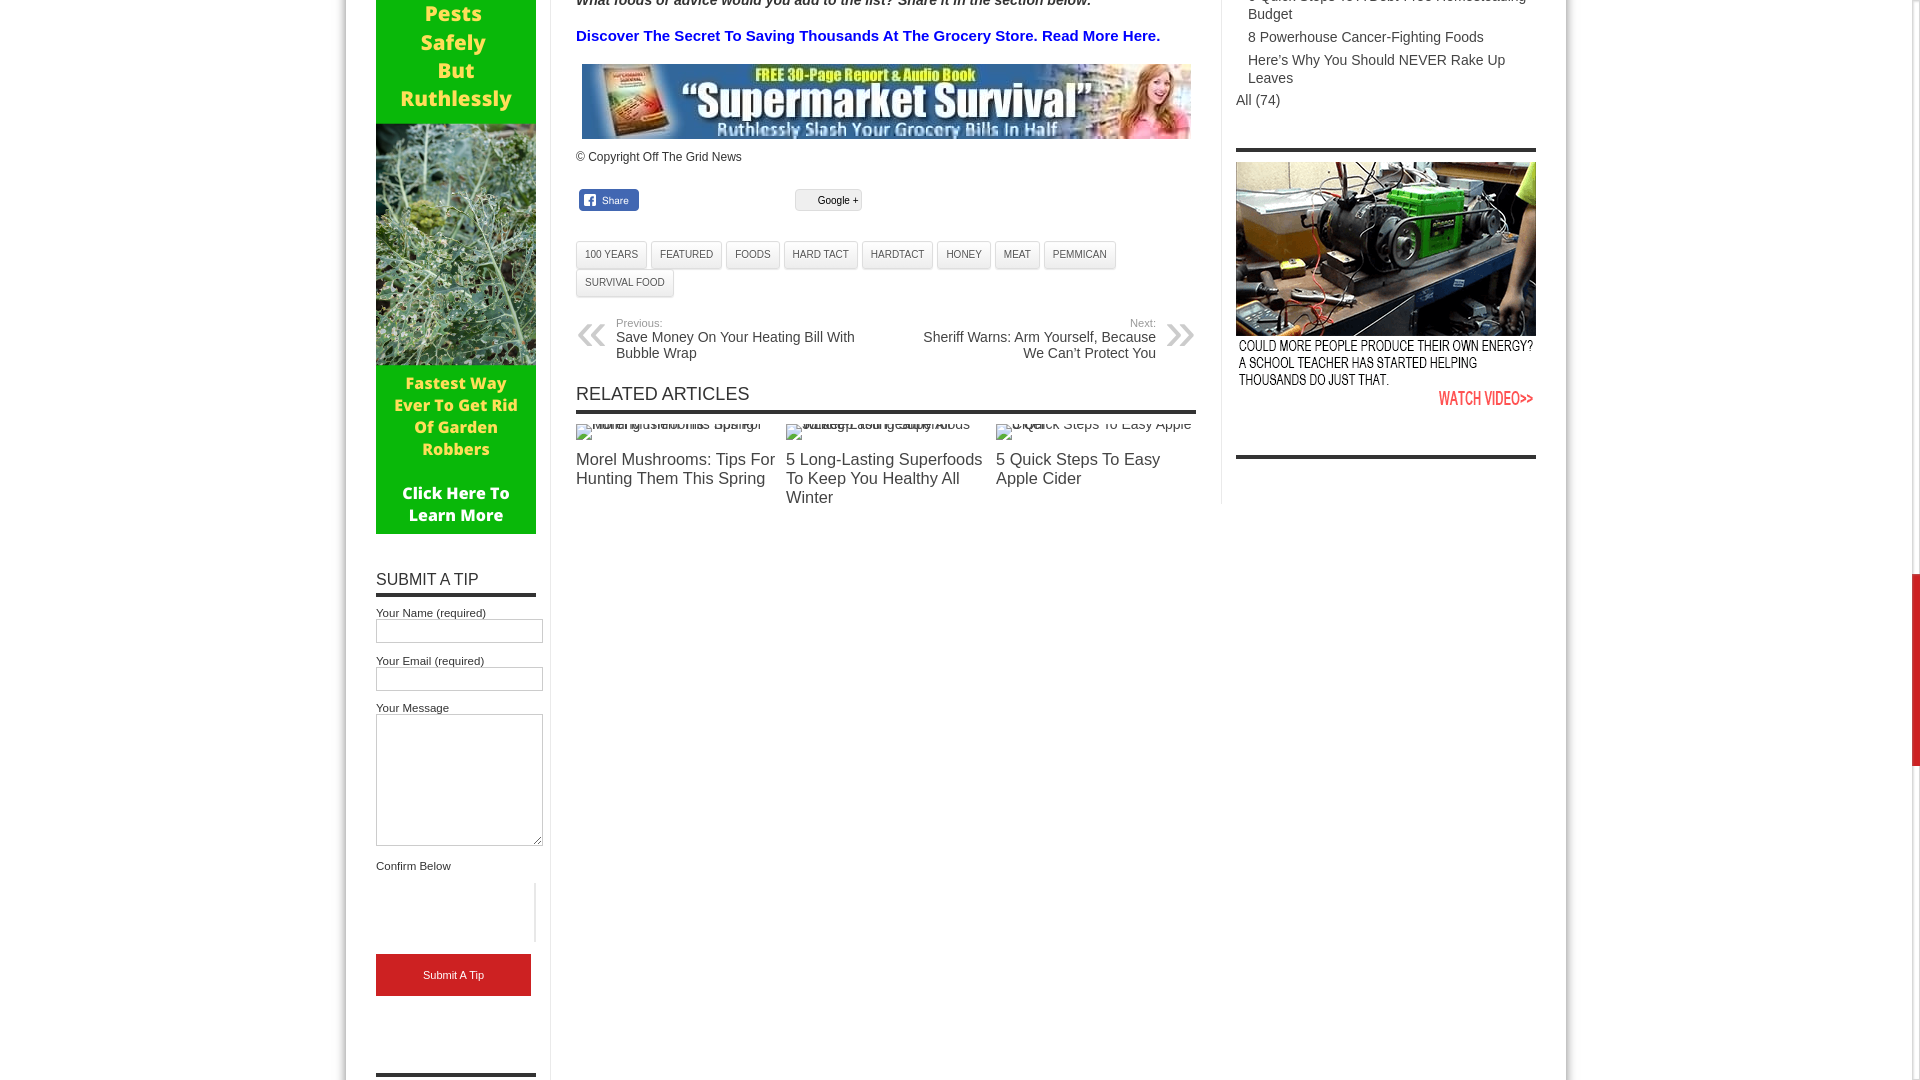  Describe the element at coordinates (886, 101) in the screenshot. I see `supermarket-survival` at that location.